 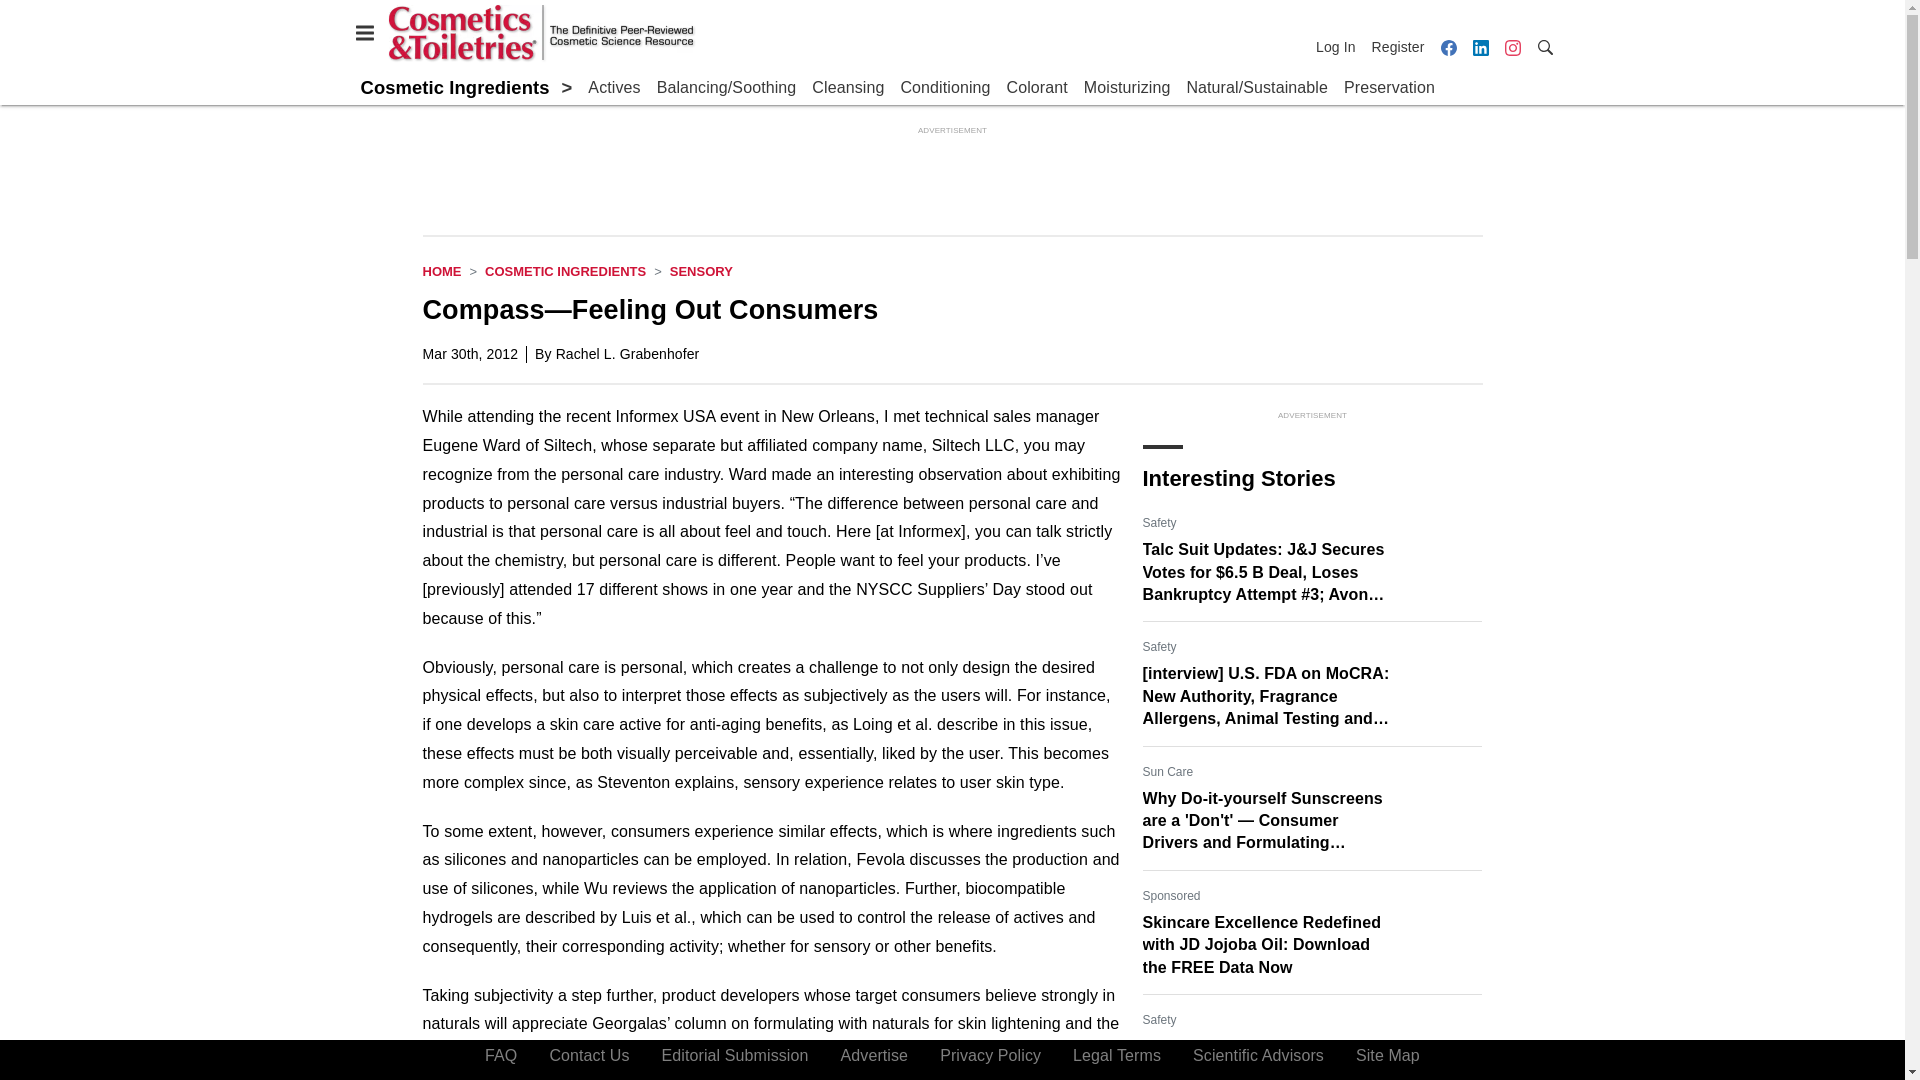 I want to click on Facebook icon, so click(x=1448, y=46).